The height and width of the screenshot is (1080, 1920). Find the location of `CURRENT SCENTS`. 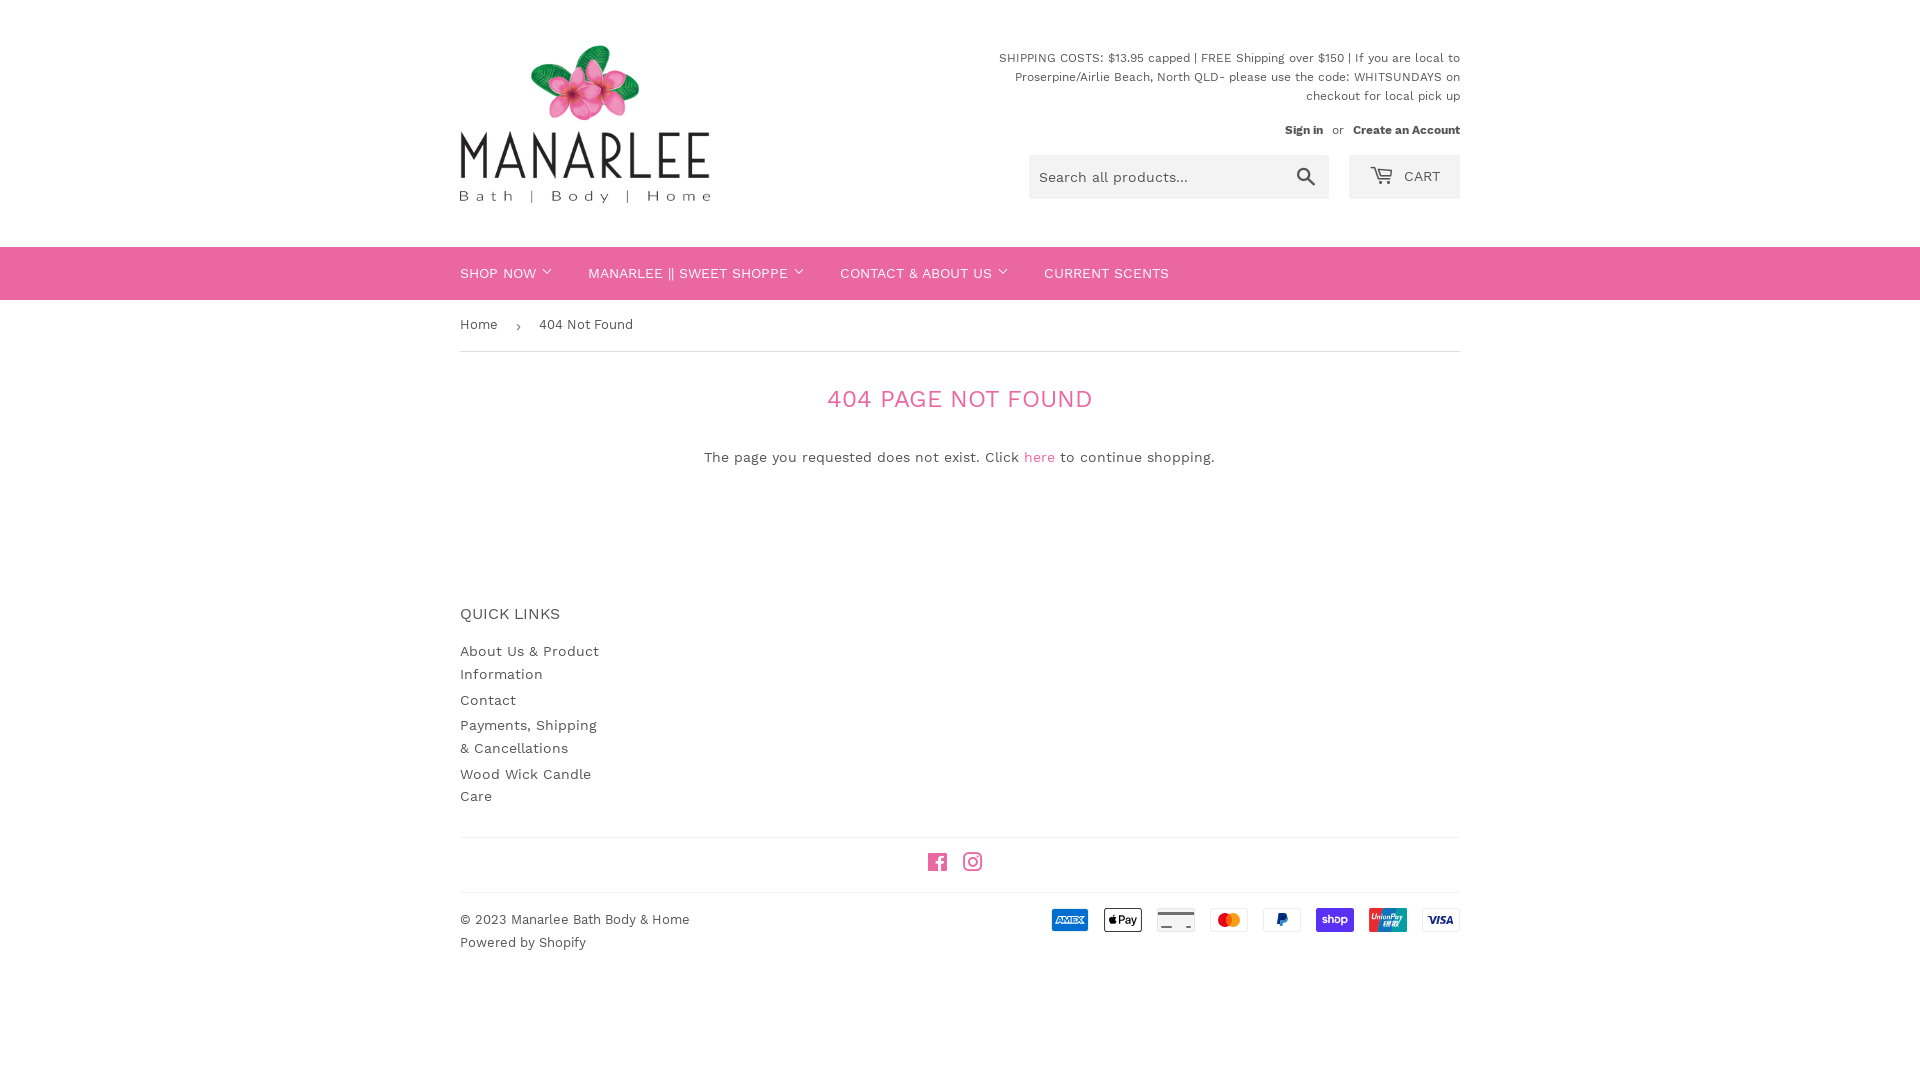

CURRENT SCENTS is located at coordinates (1106, 273).